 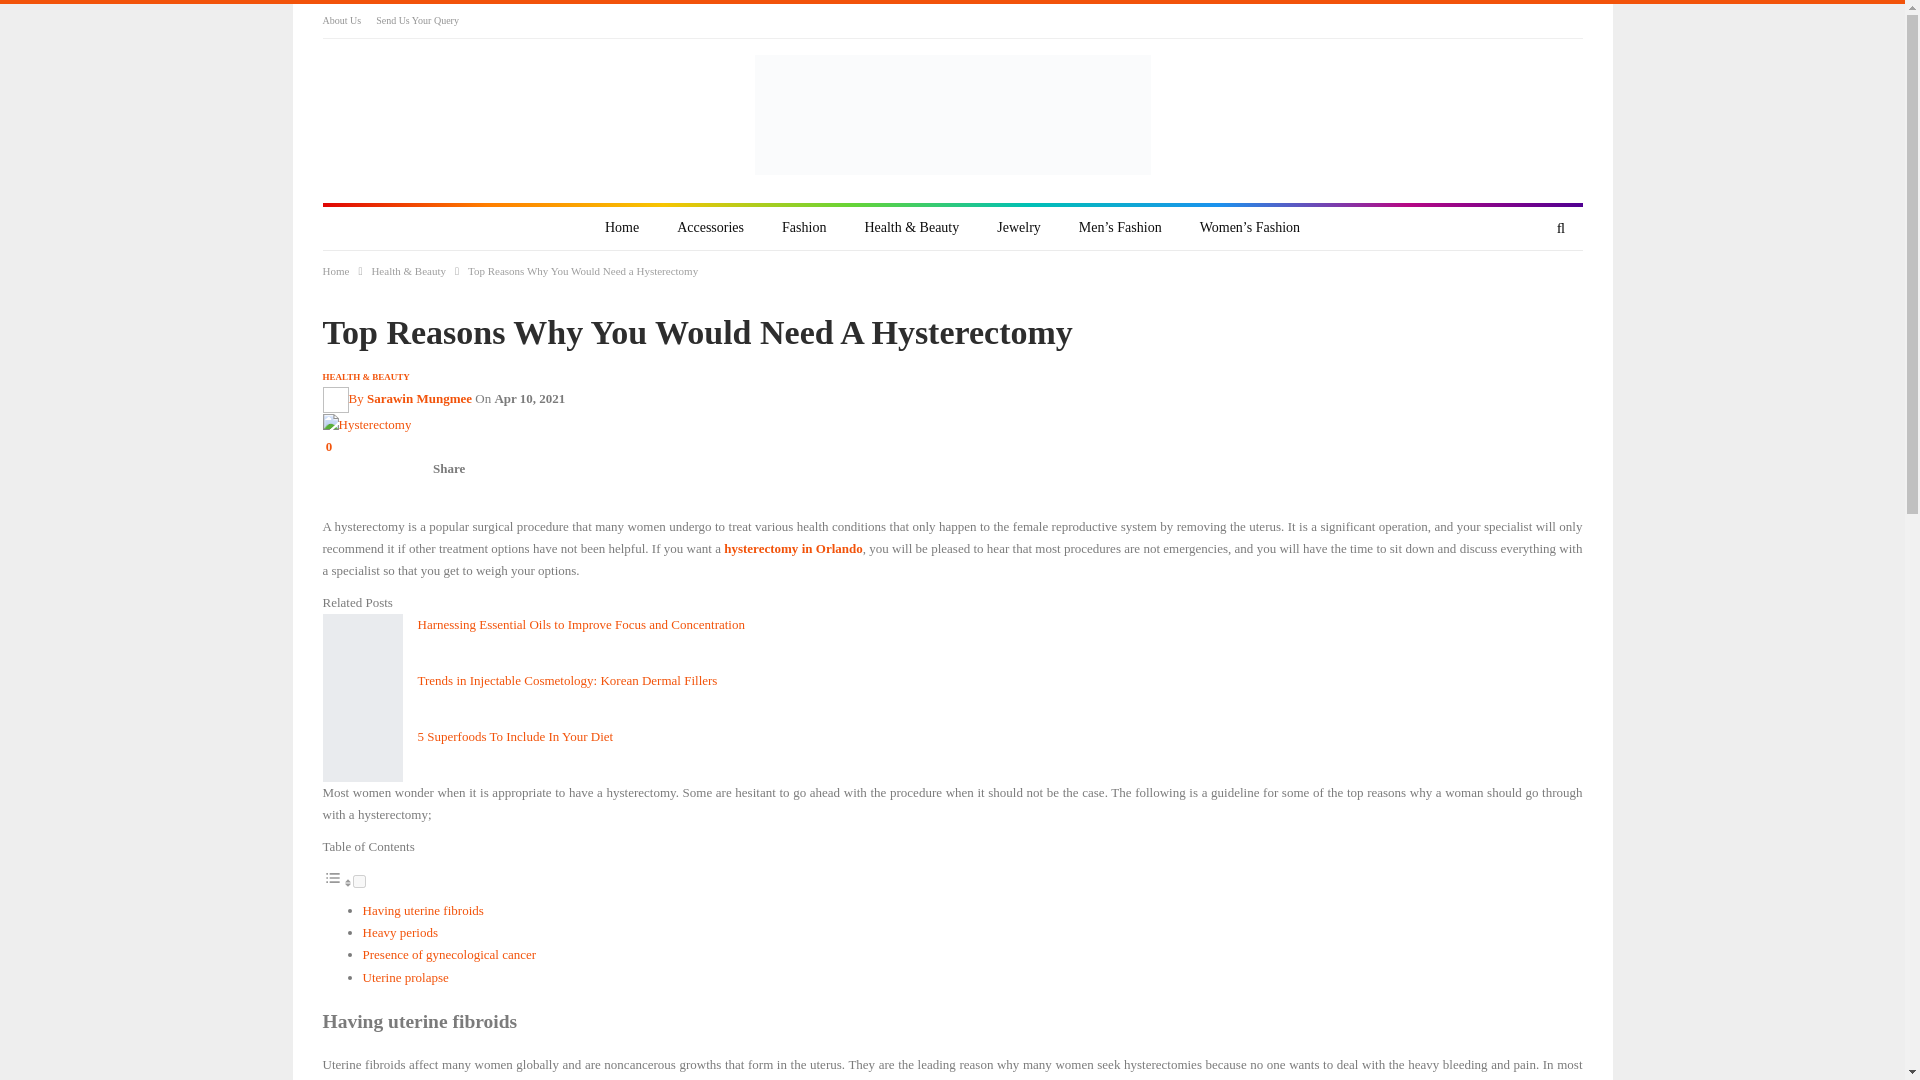 What do you see at coordinates (622, 228) in the screenshot?
I see `Home` at bounding box center [622, 228].